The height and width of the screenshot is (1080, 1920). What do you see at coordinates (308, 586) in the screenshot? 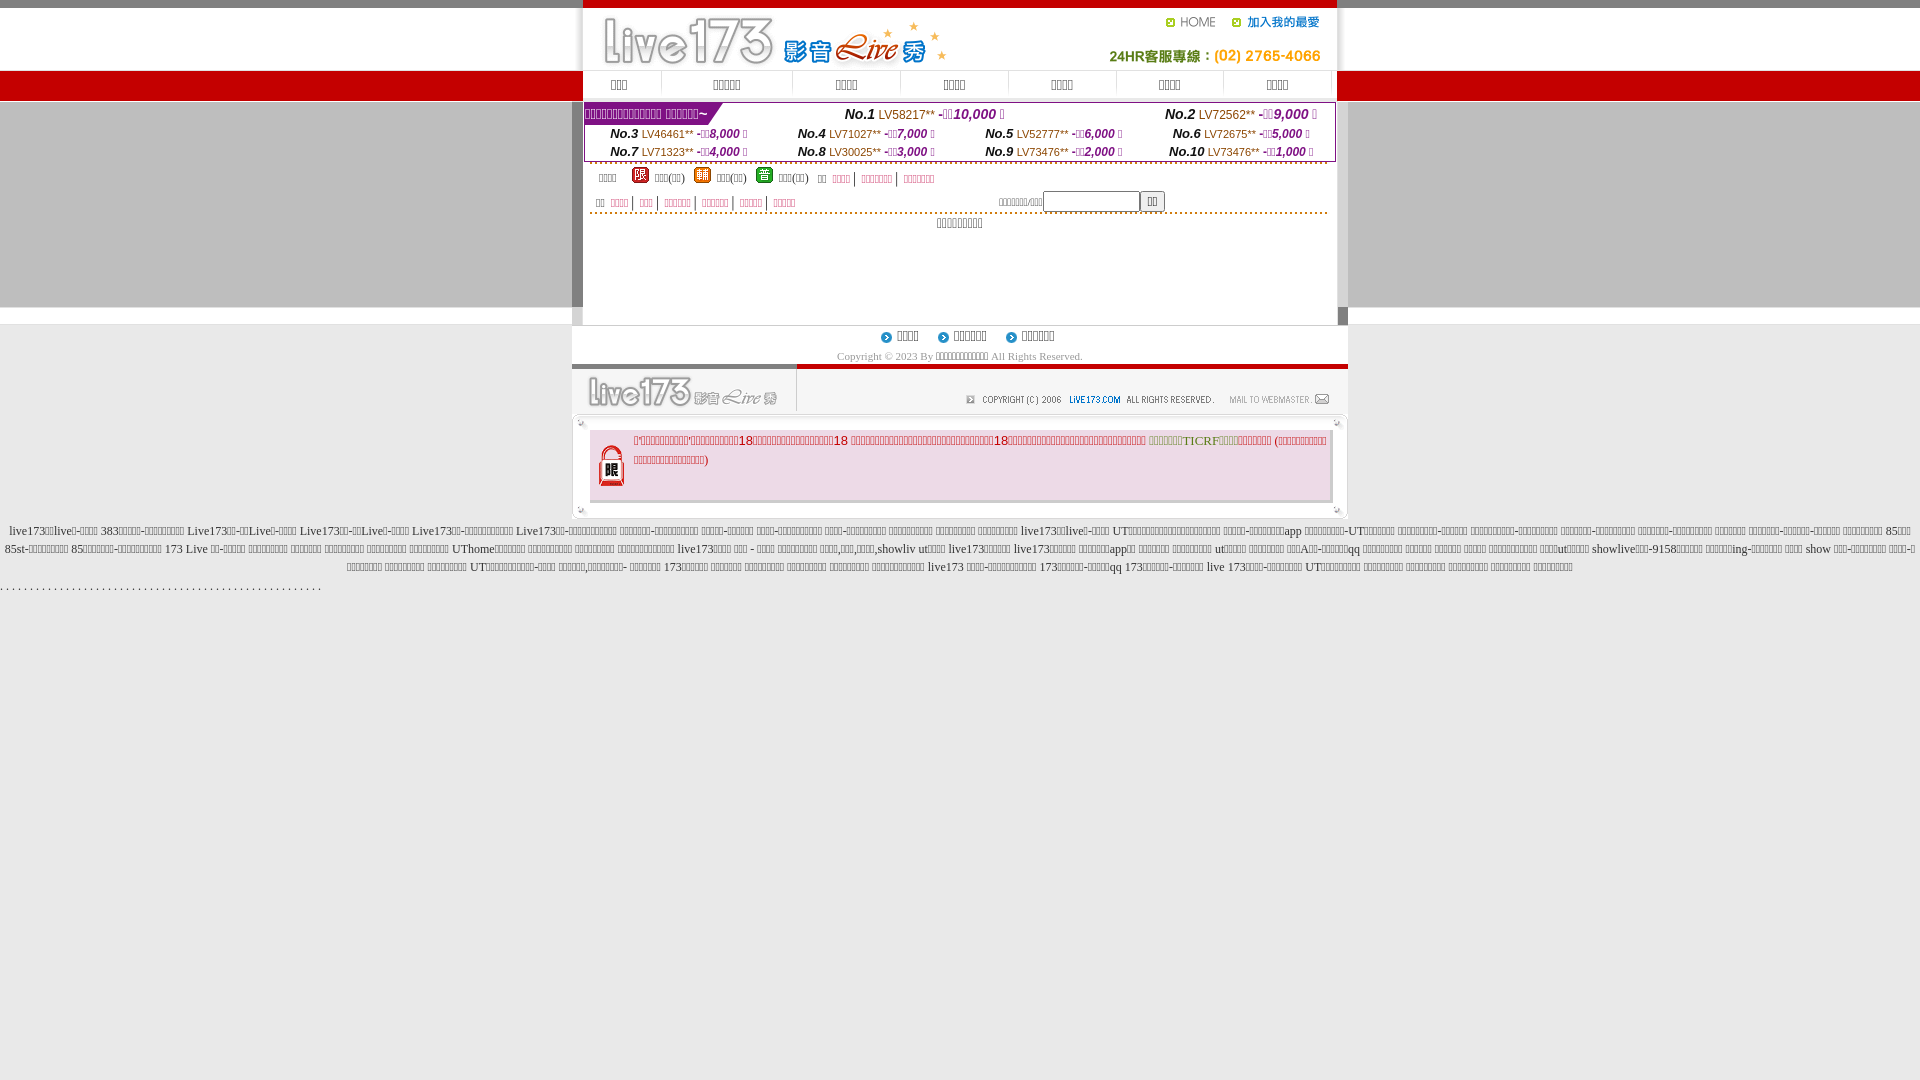
I see `.` at bounding box center [308, 586].